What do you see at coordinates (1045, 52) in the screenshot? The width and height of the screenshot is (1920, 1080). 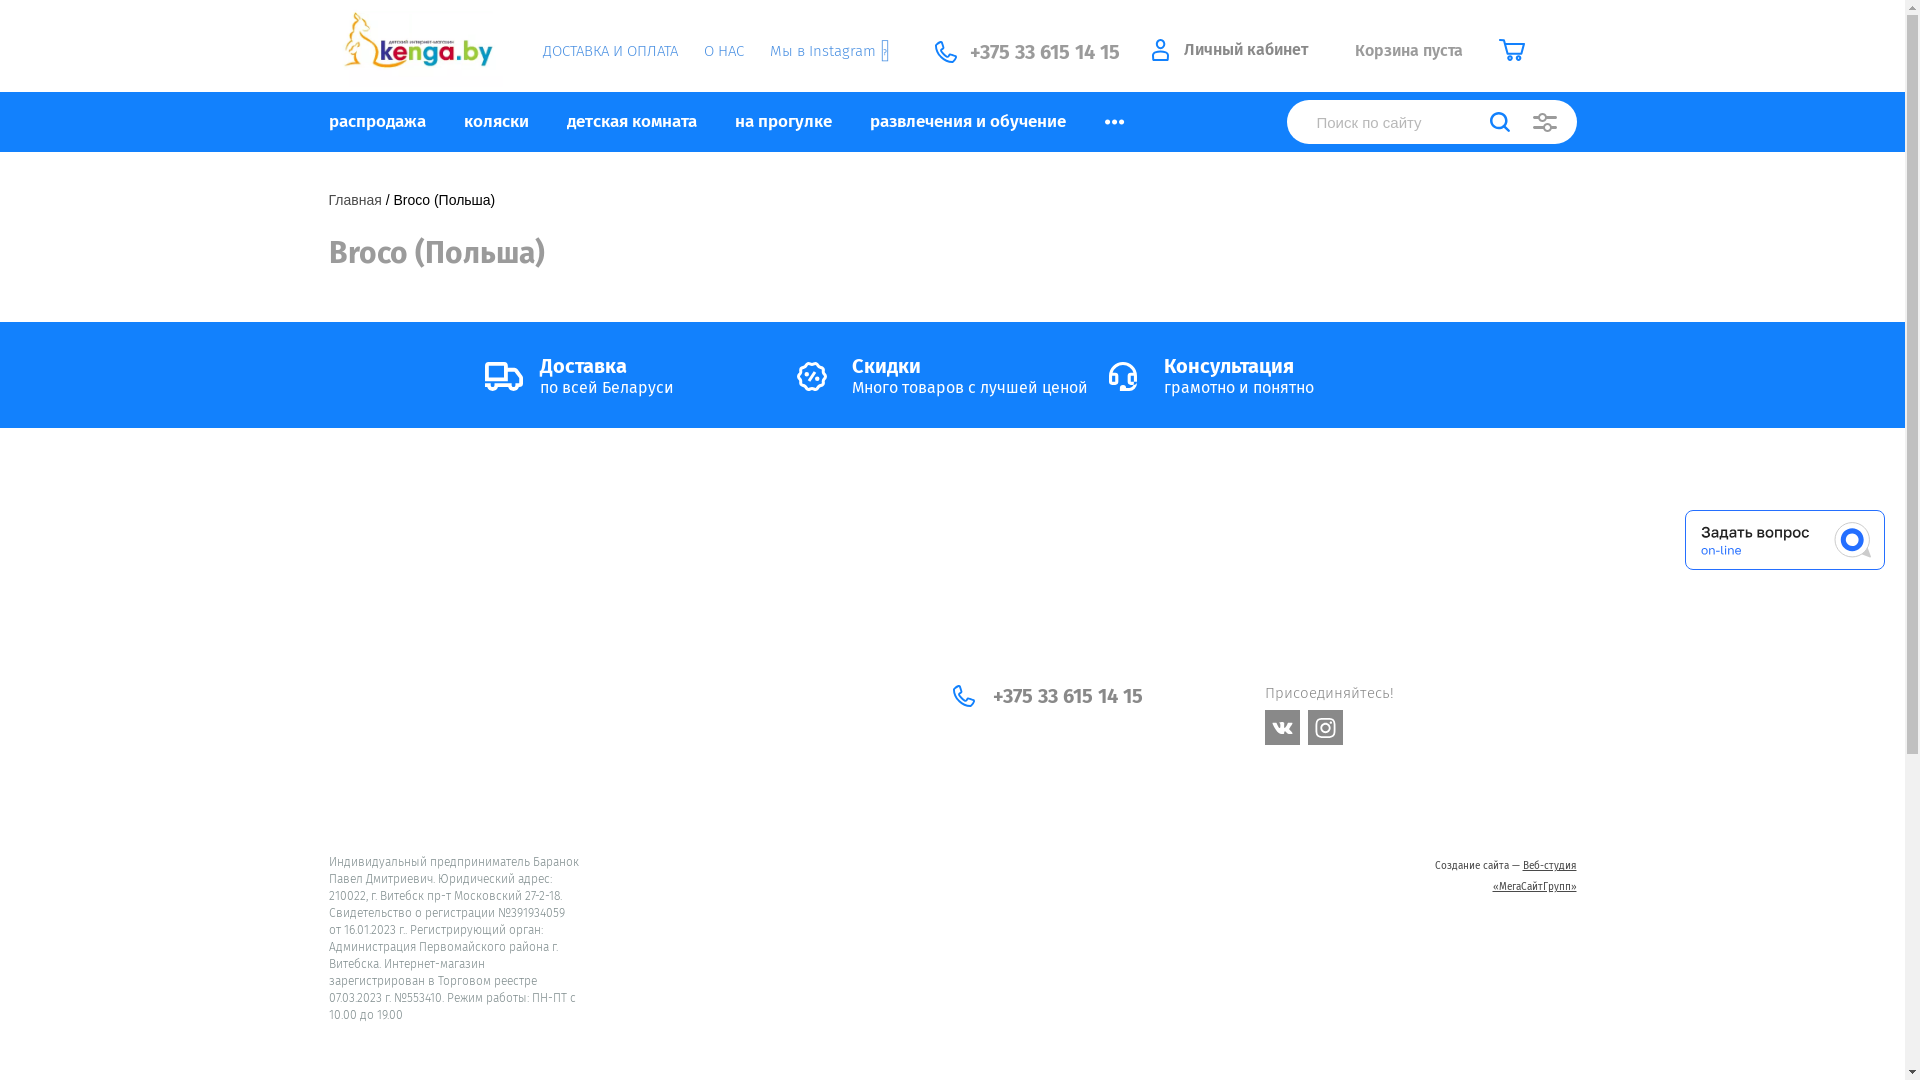 I see `+375 33 615 14 15` at bounding box center [1045, 52].